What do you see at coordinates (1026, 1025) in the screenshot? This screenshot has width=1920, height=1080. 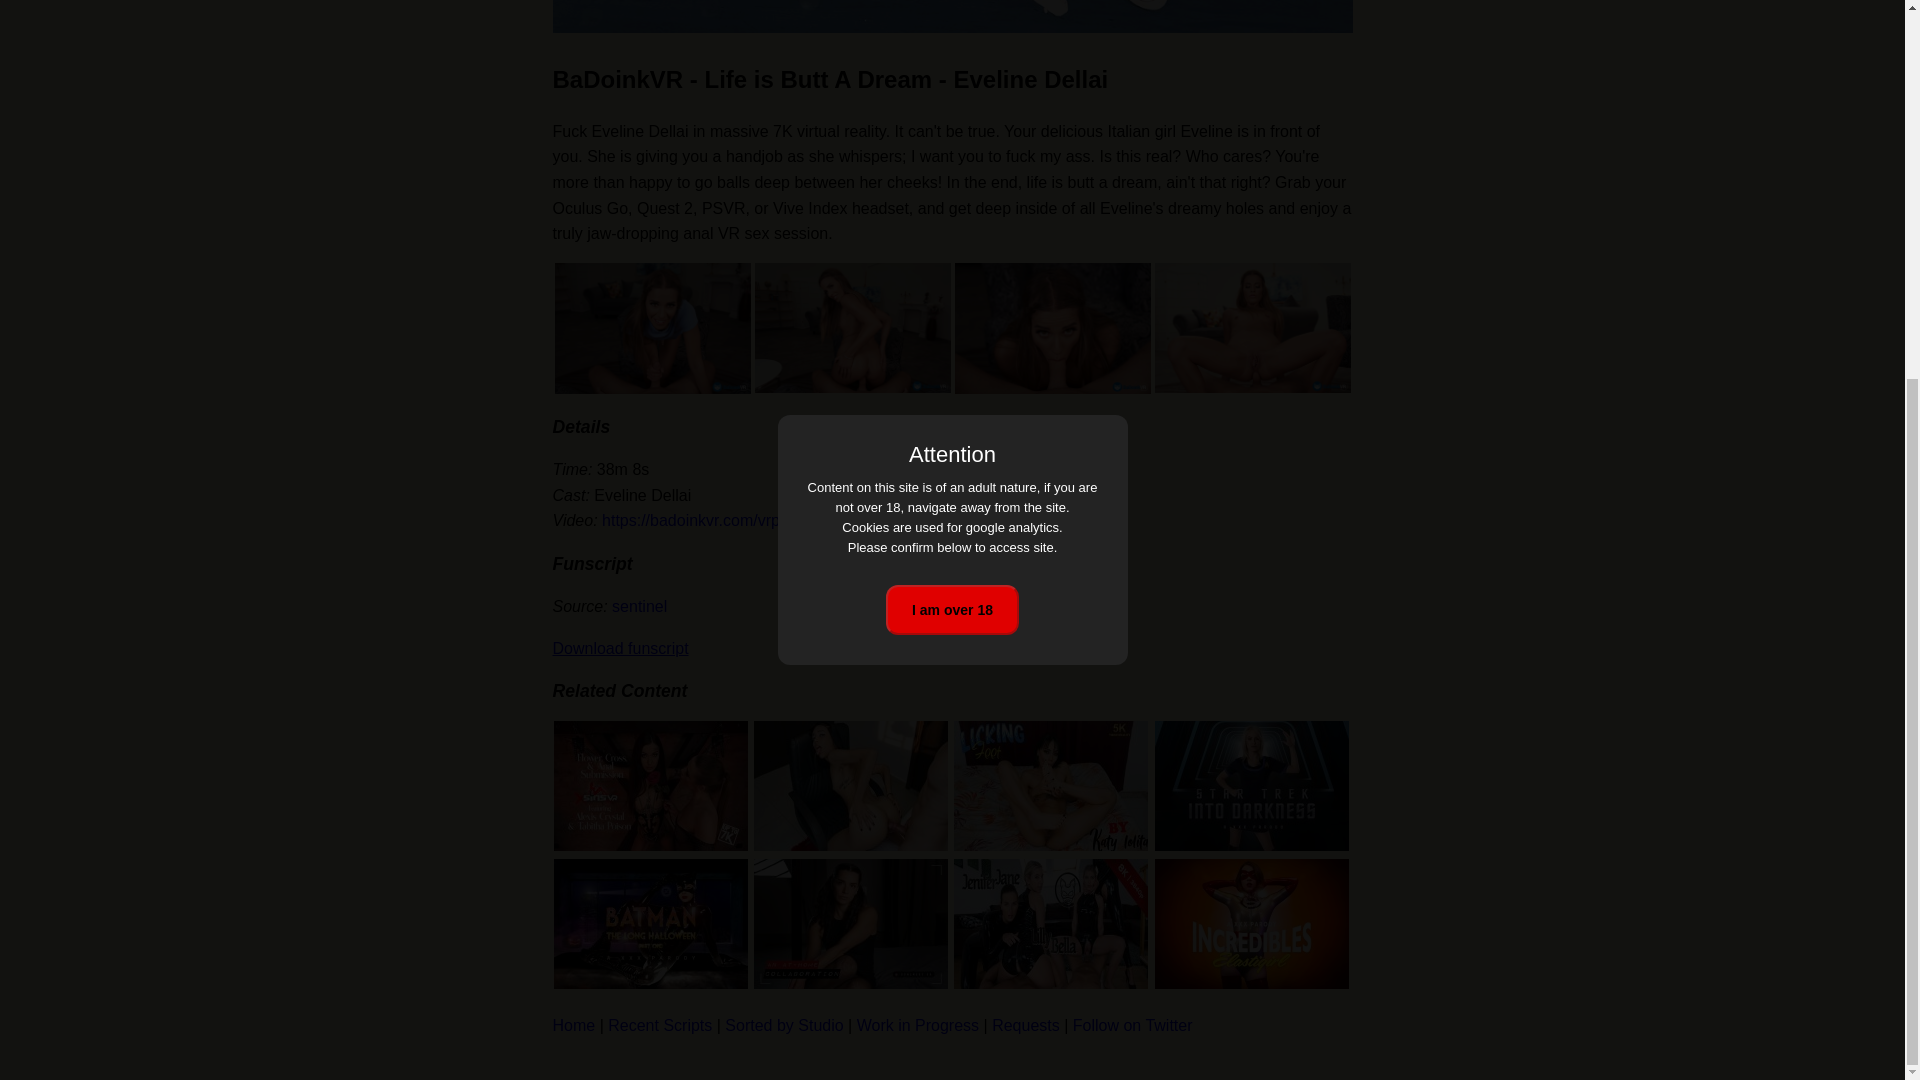 I see `Requests` at bounding box center [1026, 1025].